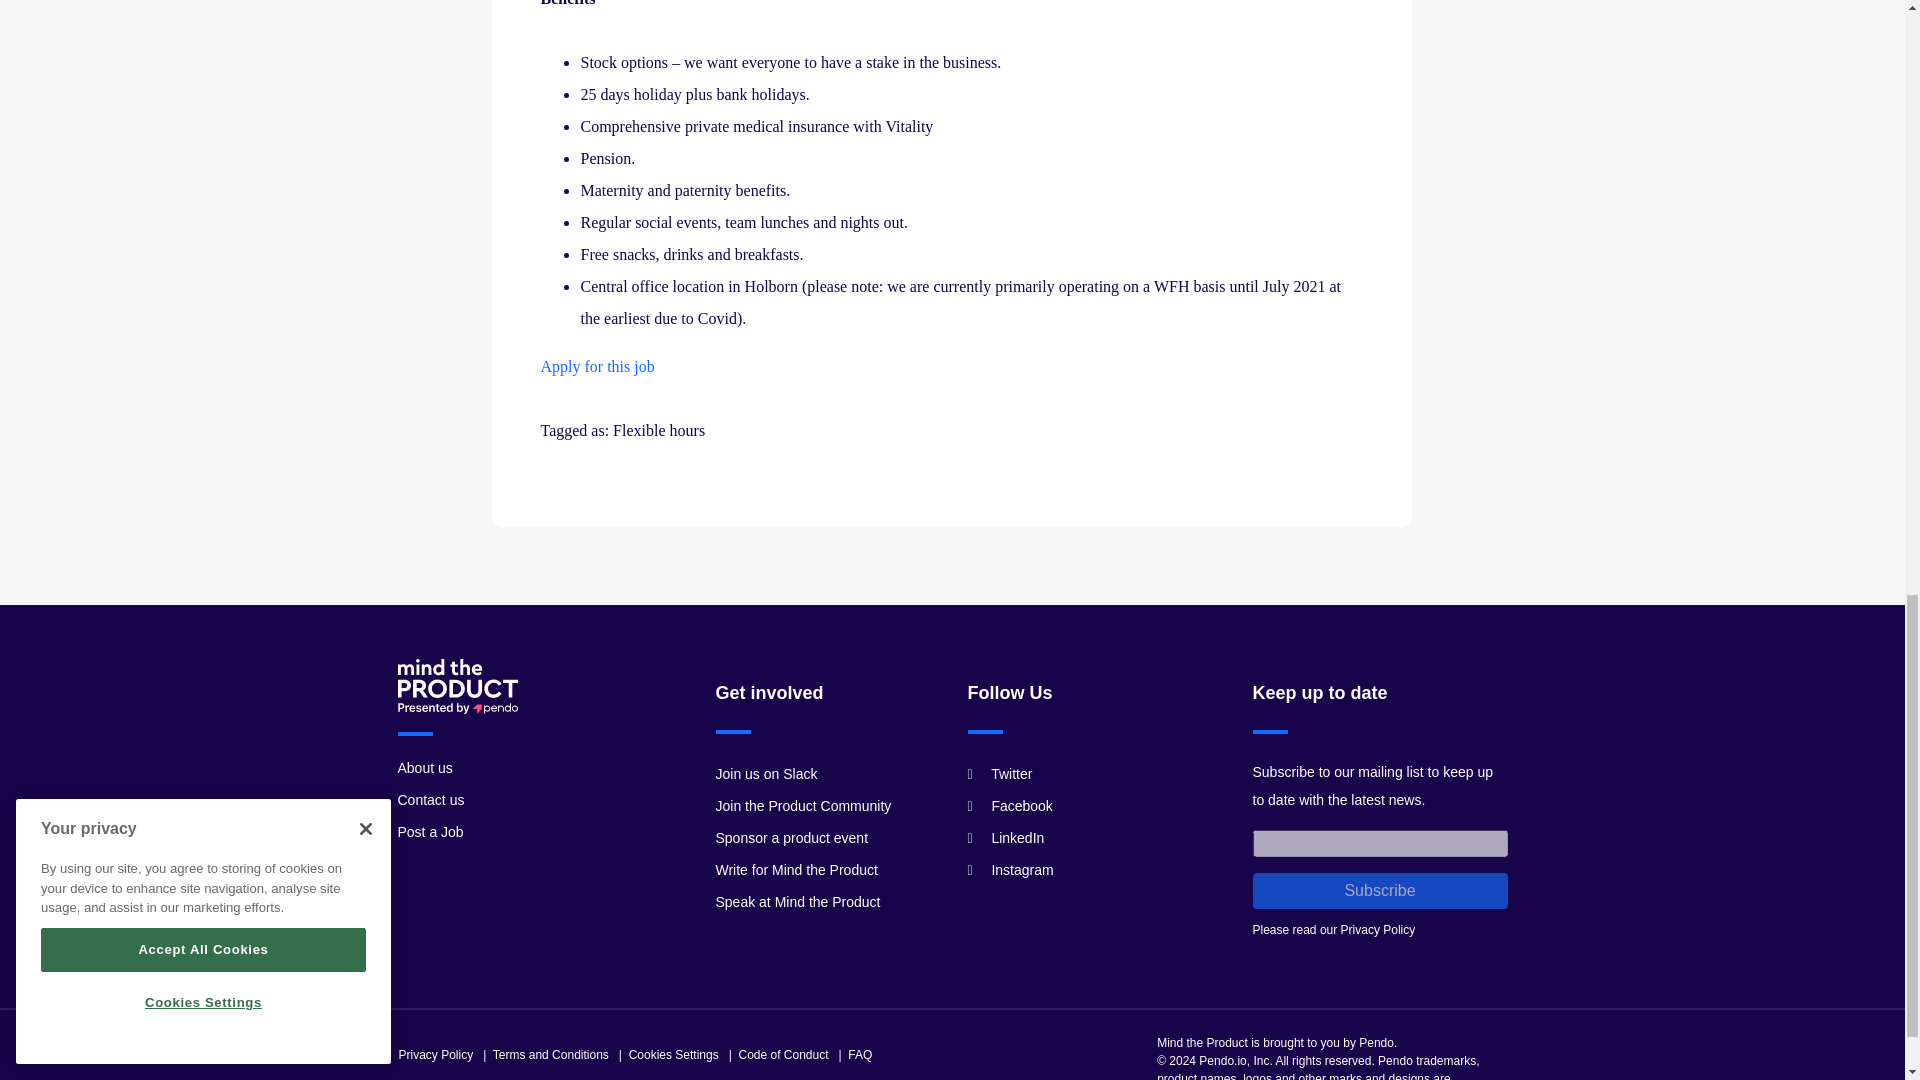 Image resolution: width=1920 pixels, height=1080 pixels. I want to click on Privacy Policy, so click(1378, 930).